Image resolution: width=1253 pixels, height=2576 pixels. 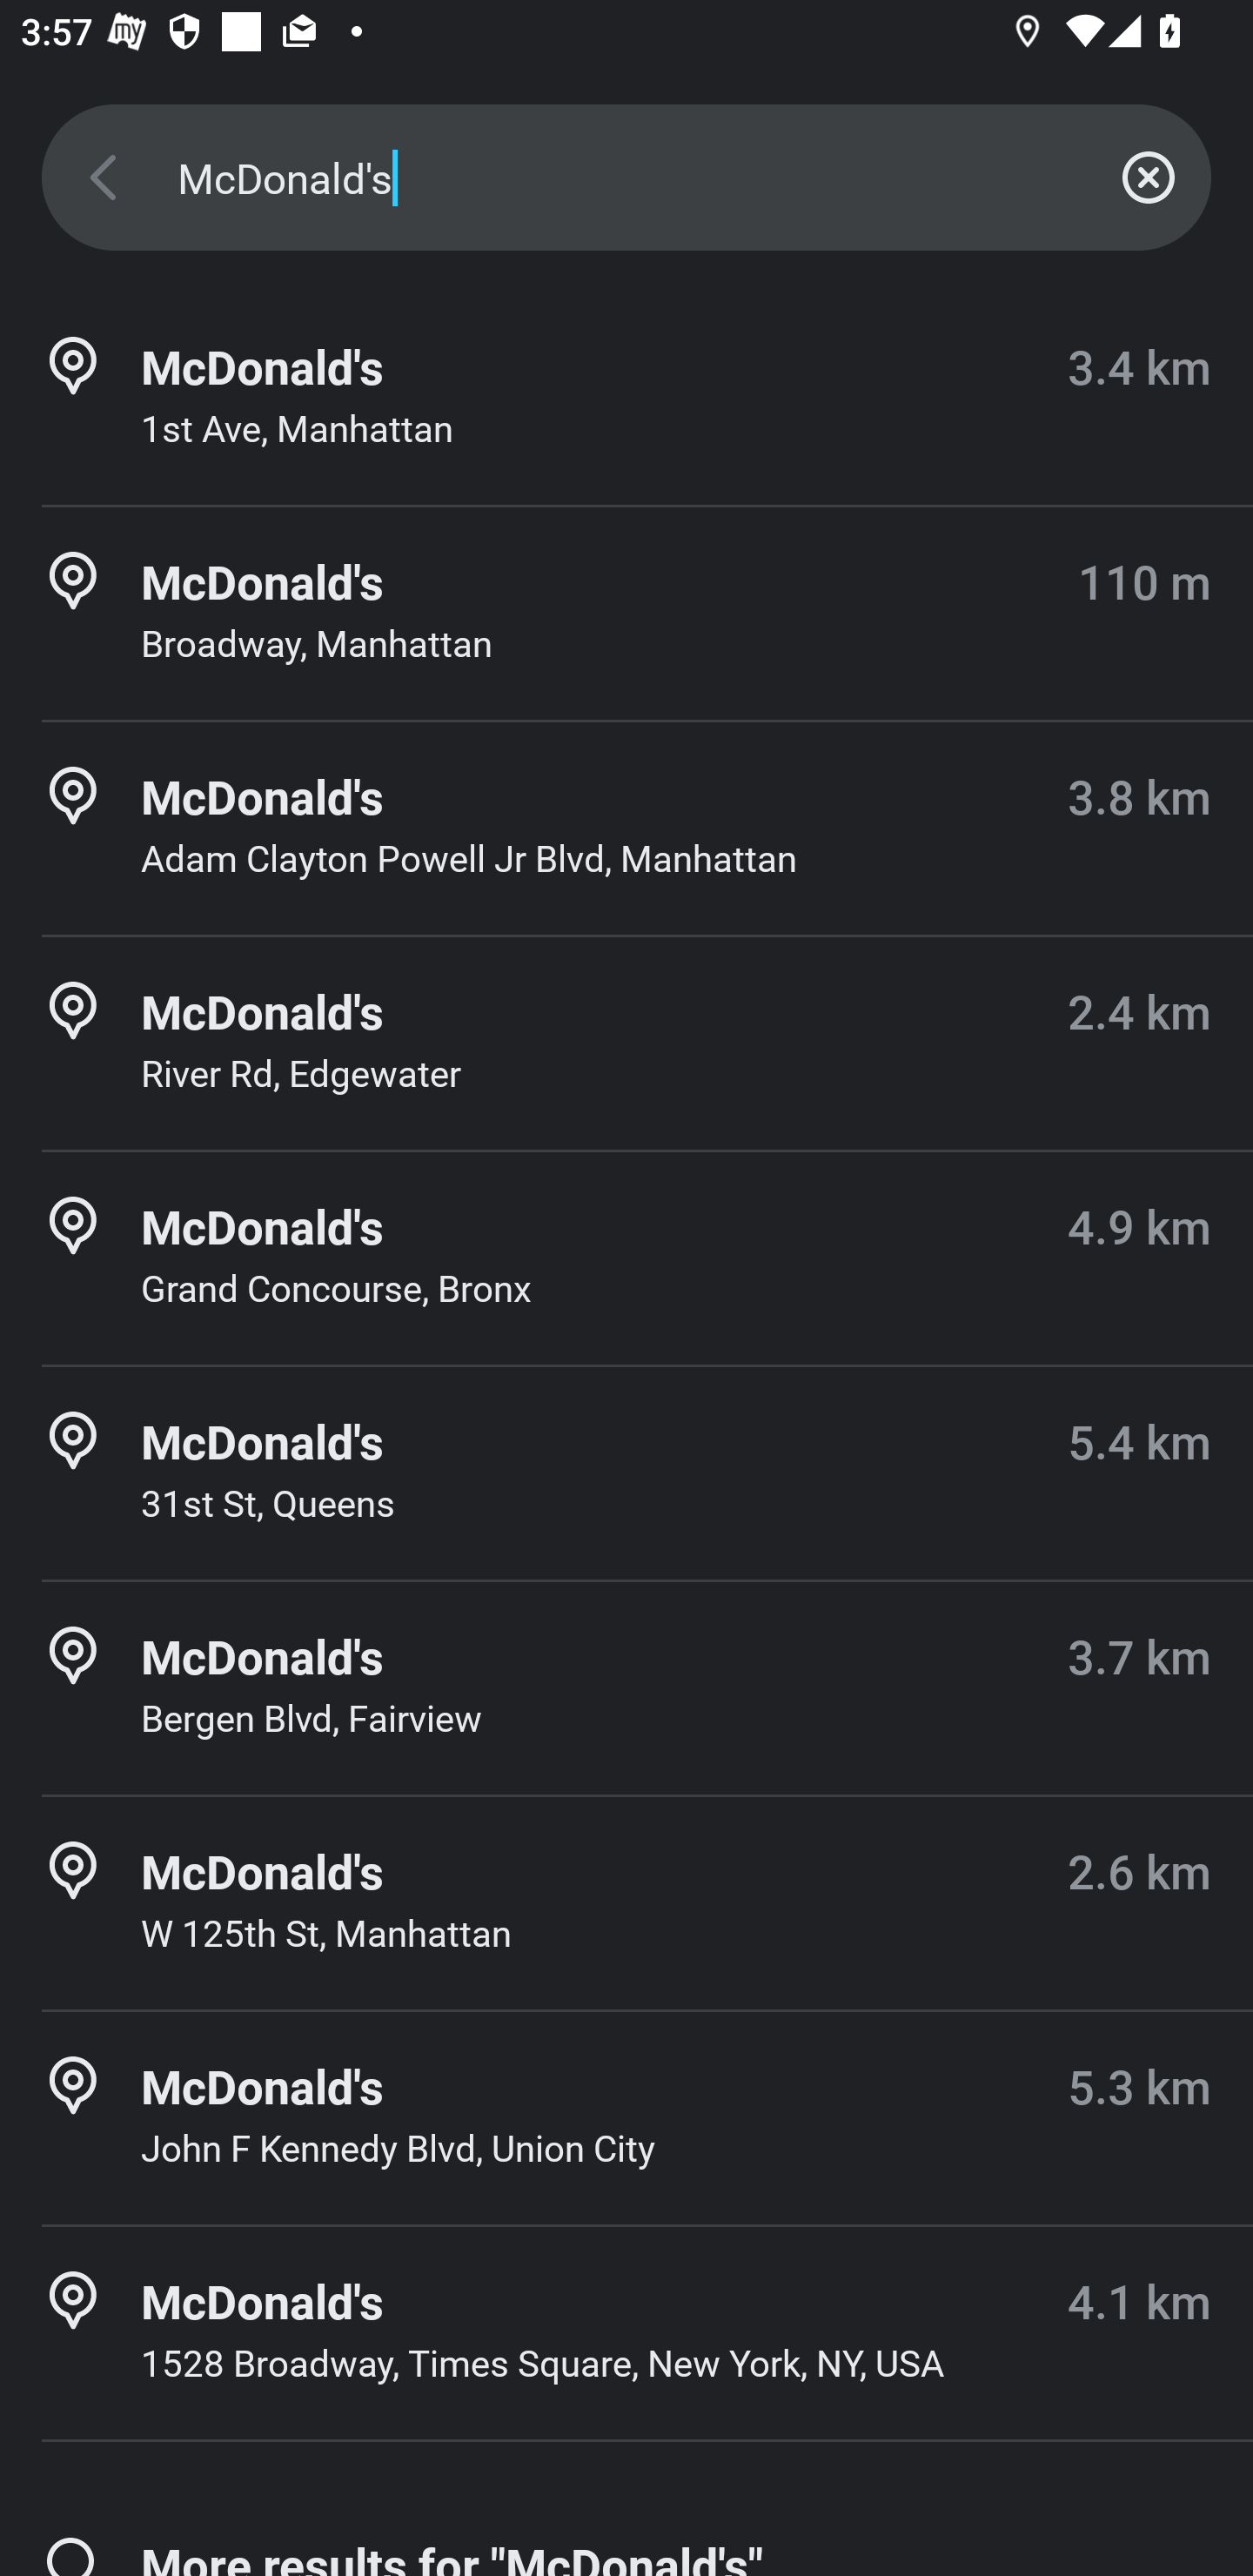 I want to click on McDonald's 3.4 km 1st Ave, Manhattan, so click(x=626, y=399).